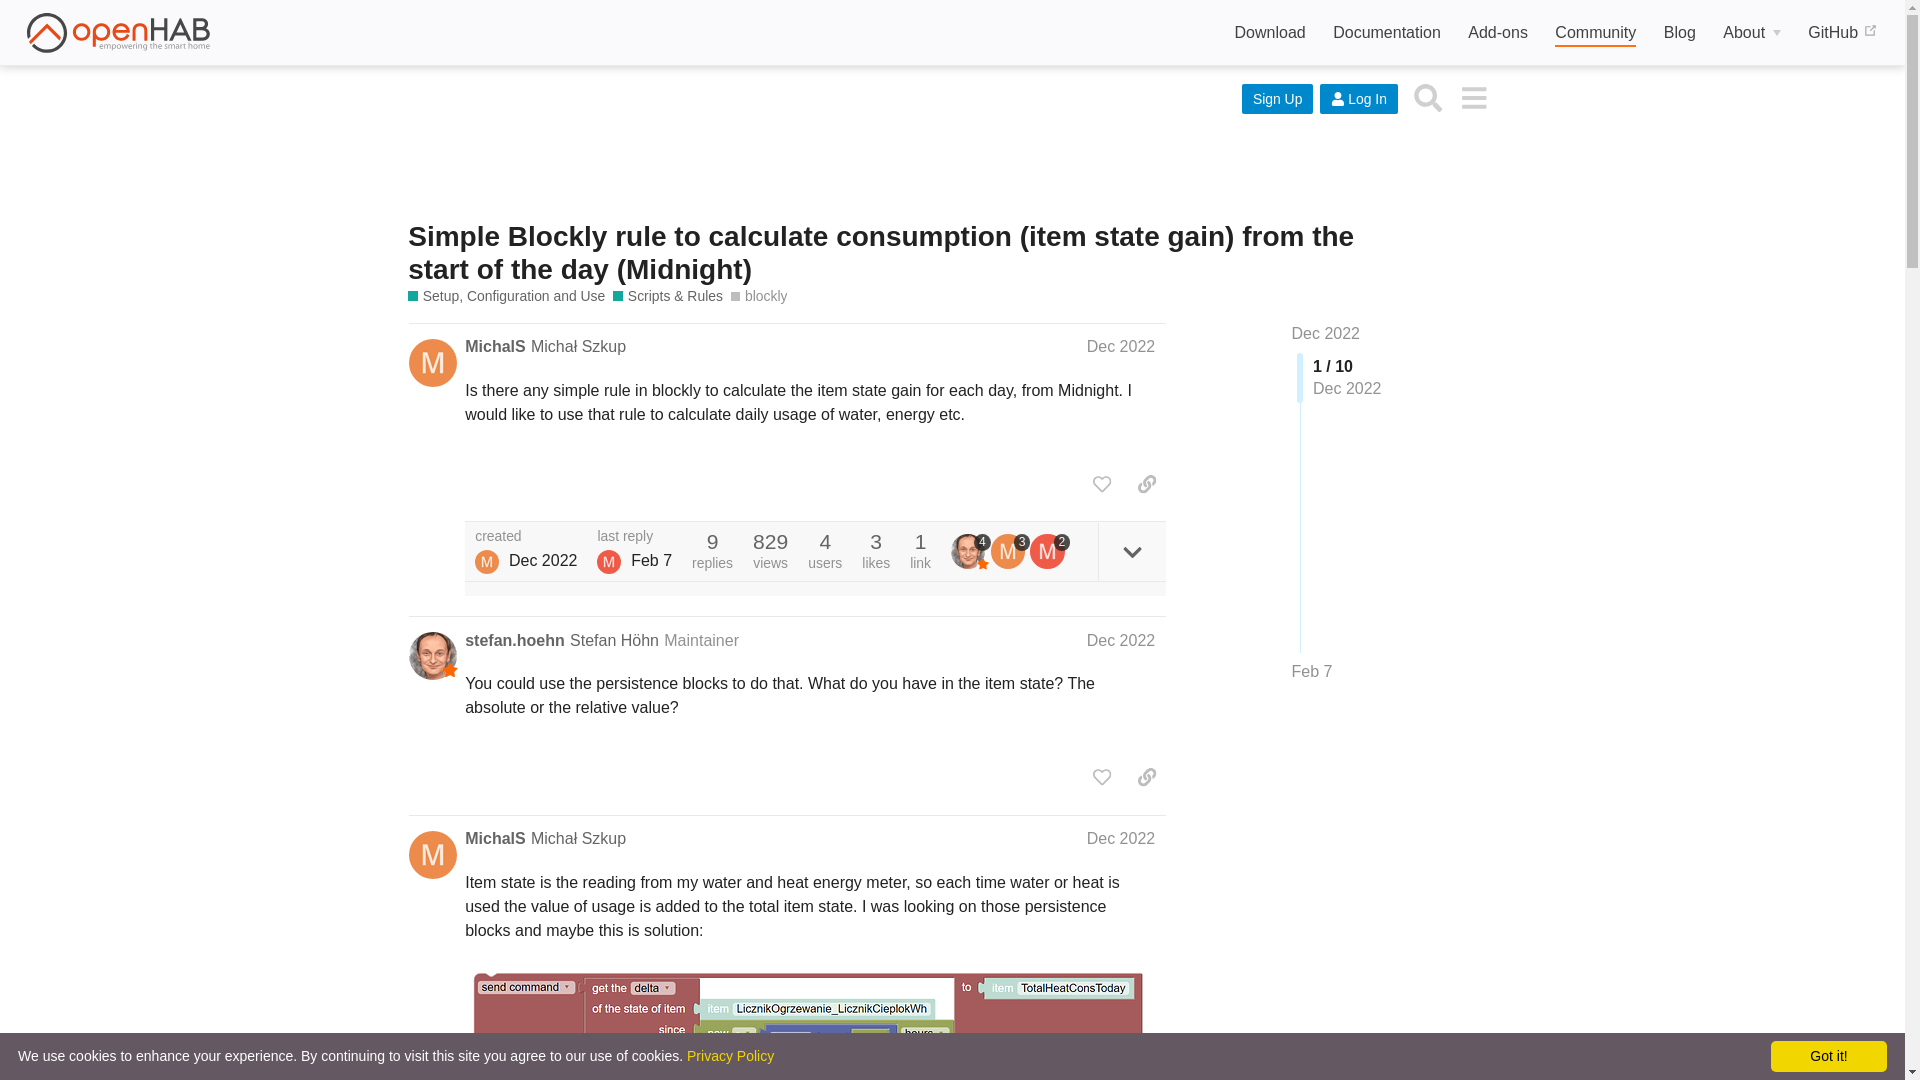 This screenshot has height=1080, width=1920. What do you see at coordinates (1102, 484) in the screenshot?
I see `like this post` at bounding box center [1102, 484].